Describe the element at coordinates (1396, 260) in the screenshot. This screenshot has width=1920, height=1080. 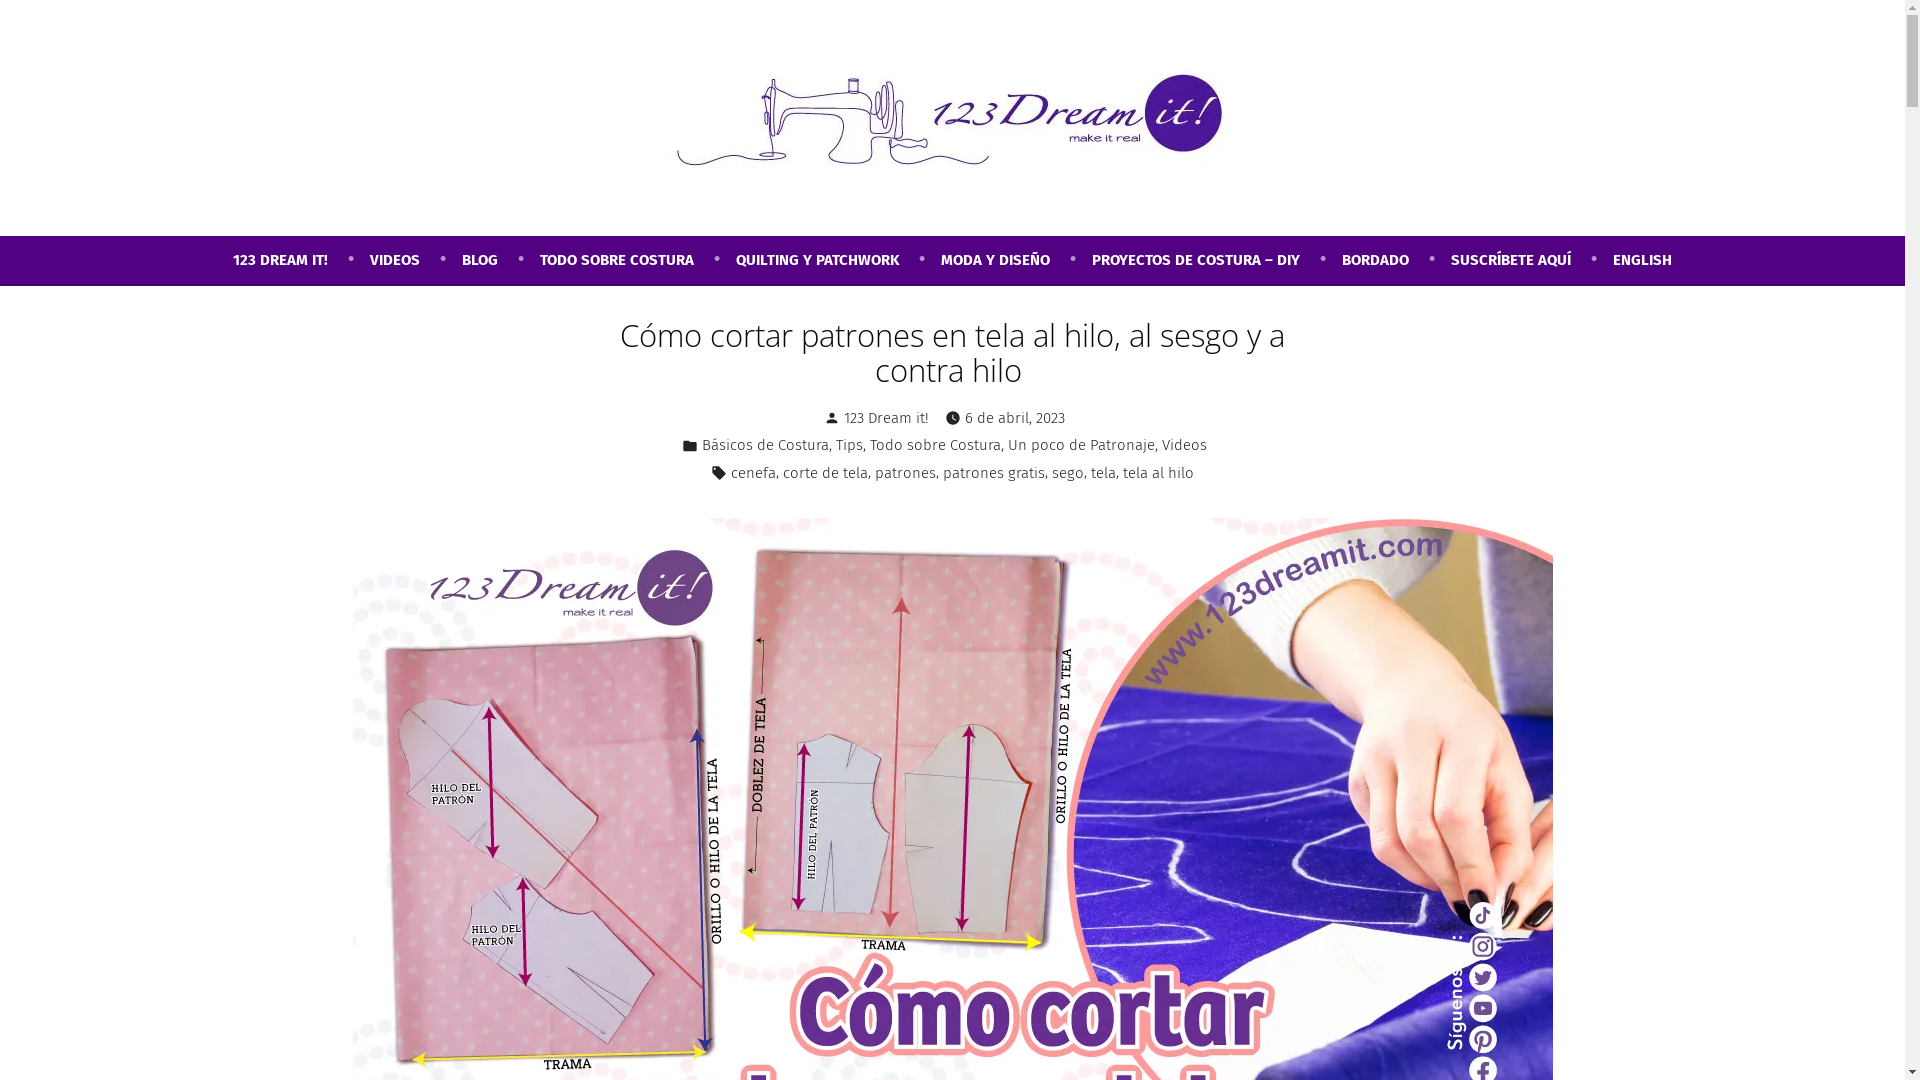
I see `BORDADO` at that location.